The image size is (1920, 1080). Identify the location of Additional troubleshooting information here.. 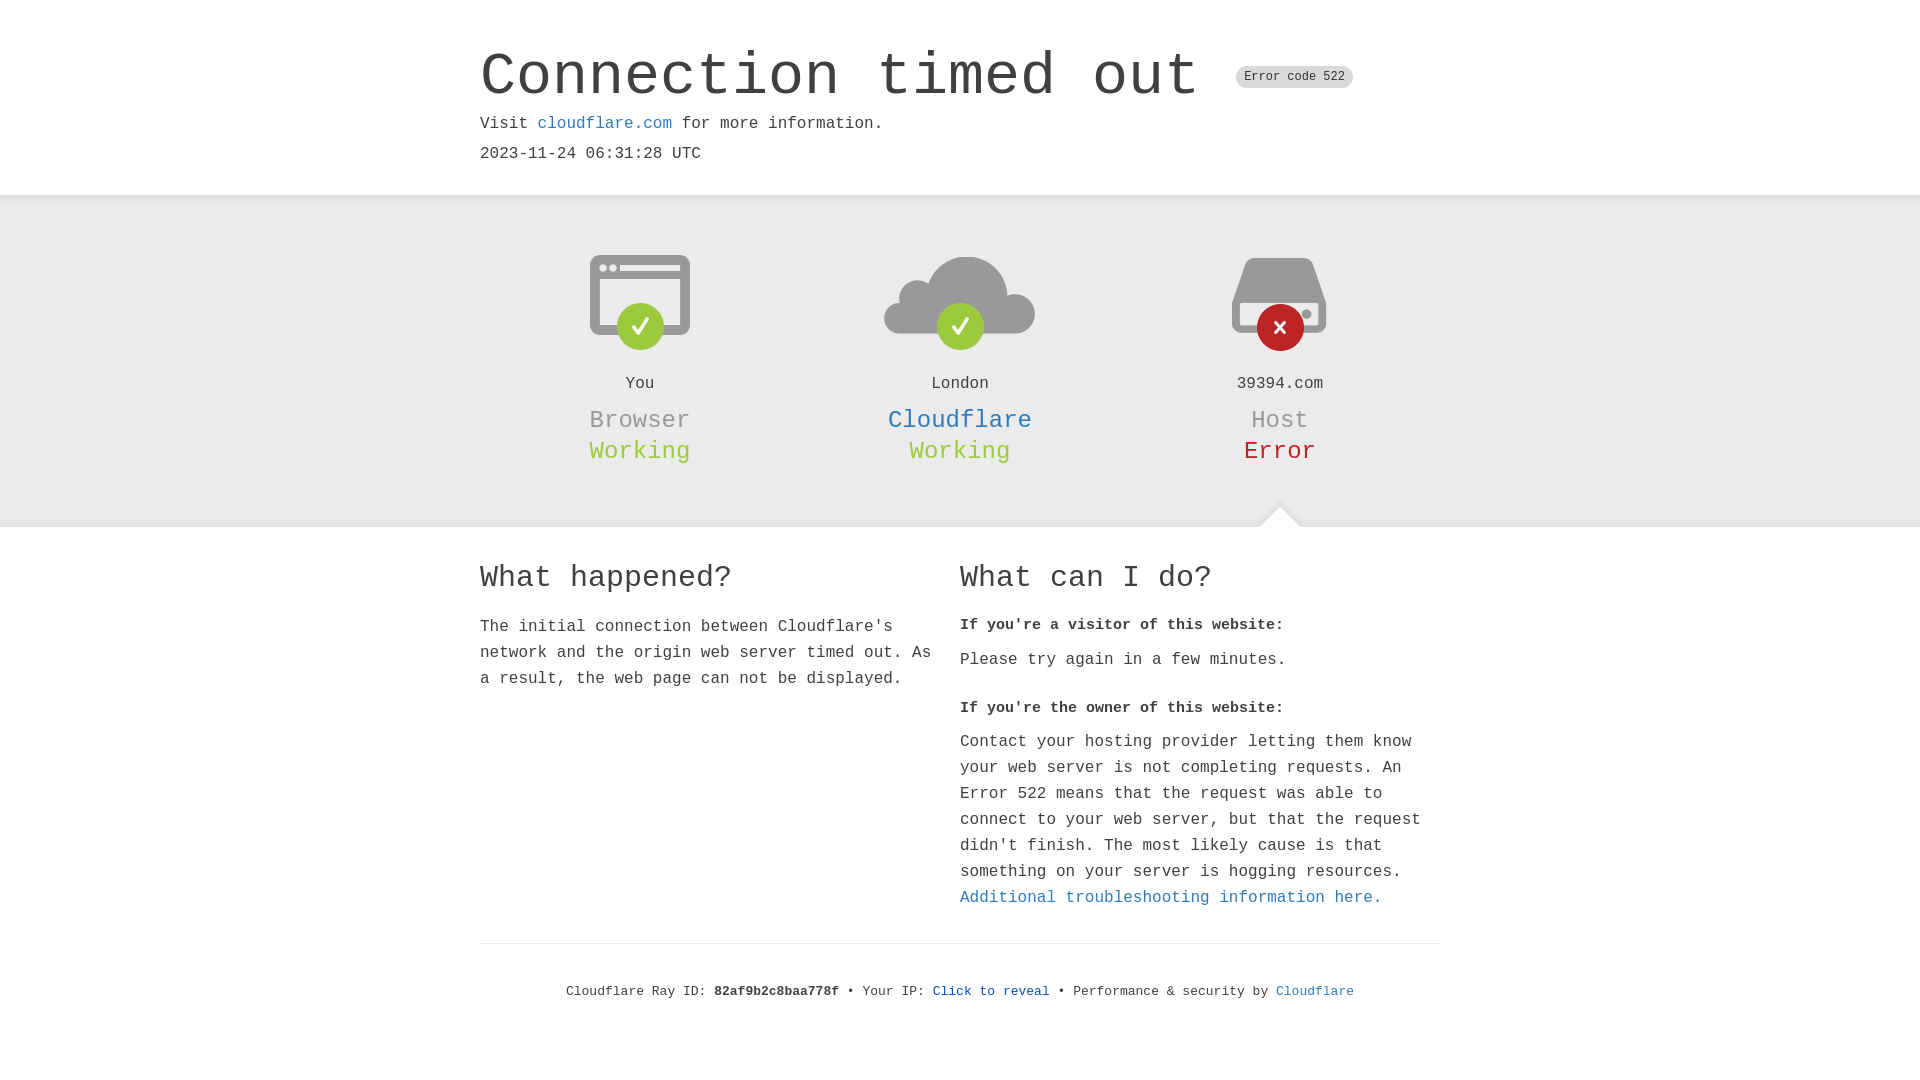
(1171, 898).